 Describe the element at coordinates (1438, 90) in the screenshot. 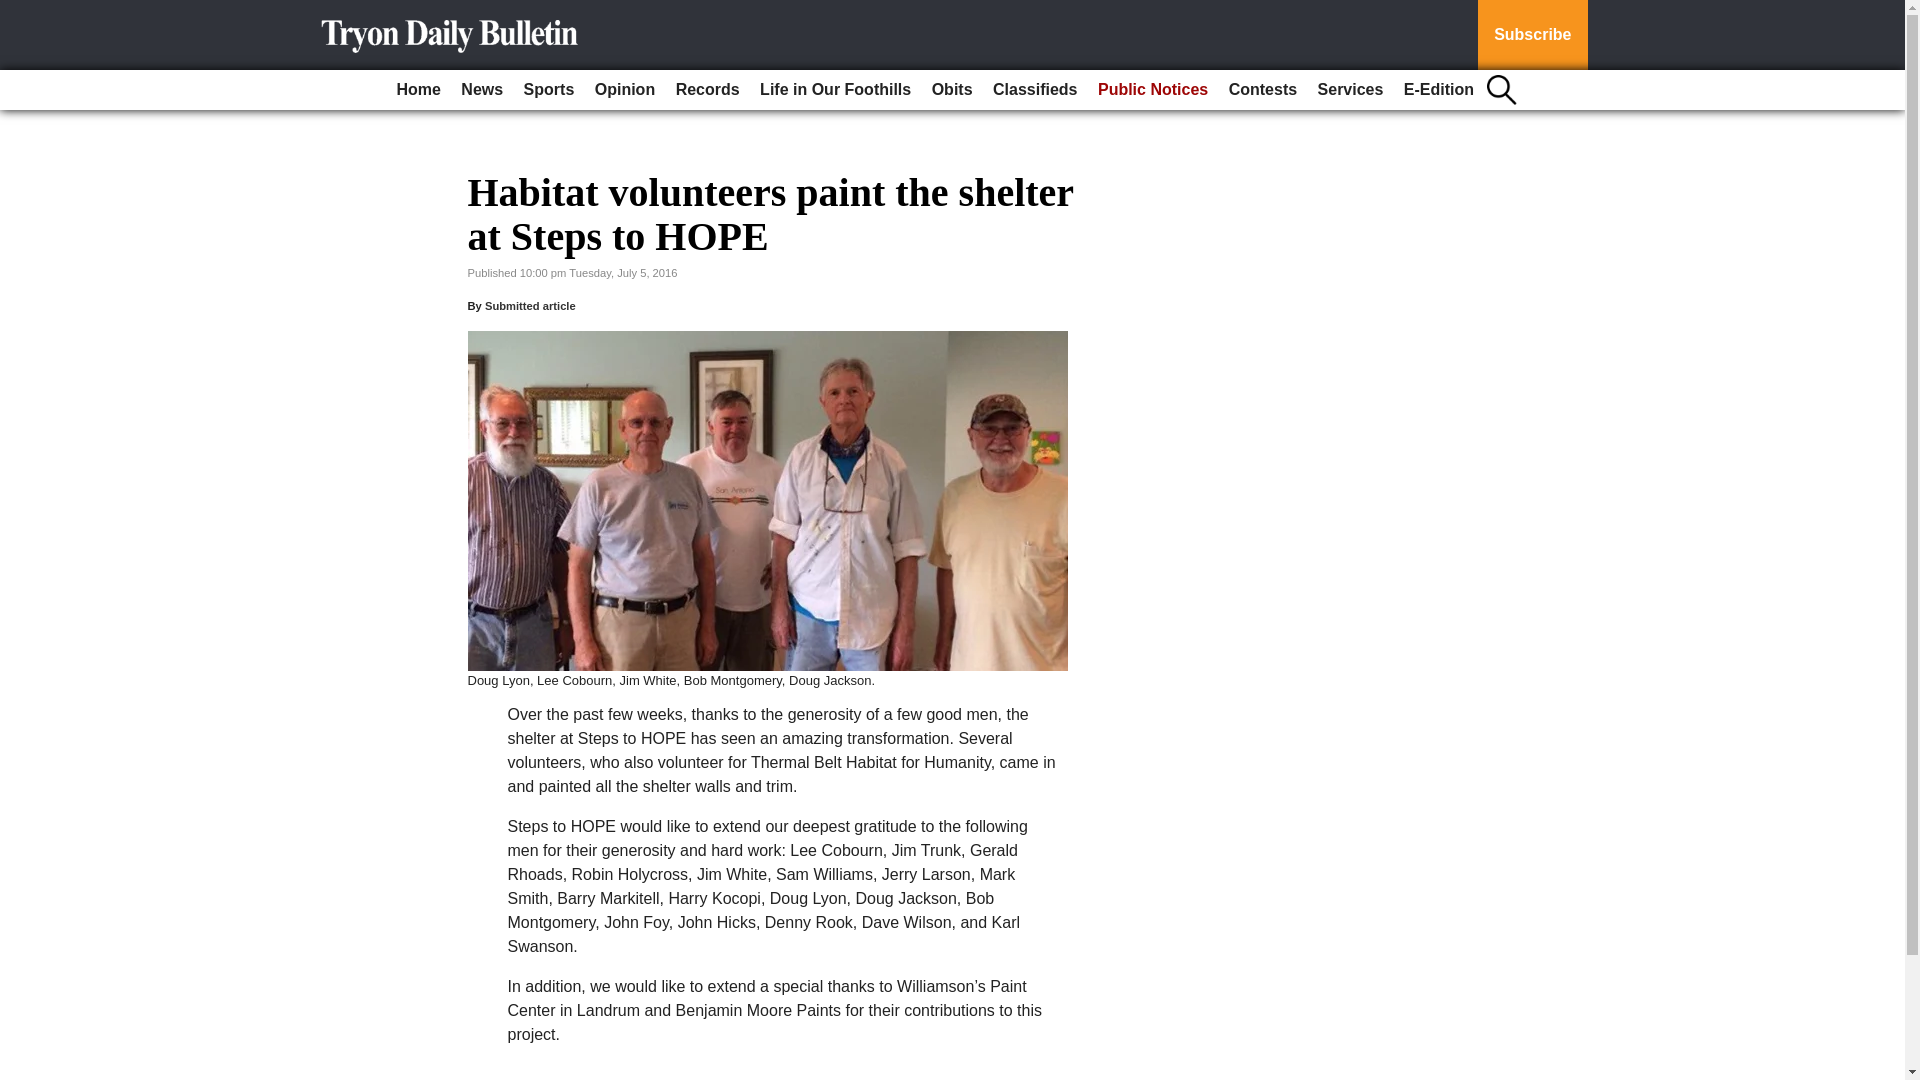

I see `E-Edition` at that location.